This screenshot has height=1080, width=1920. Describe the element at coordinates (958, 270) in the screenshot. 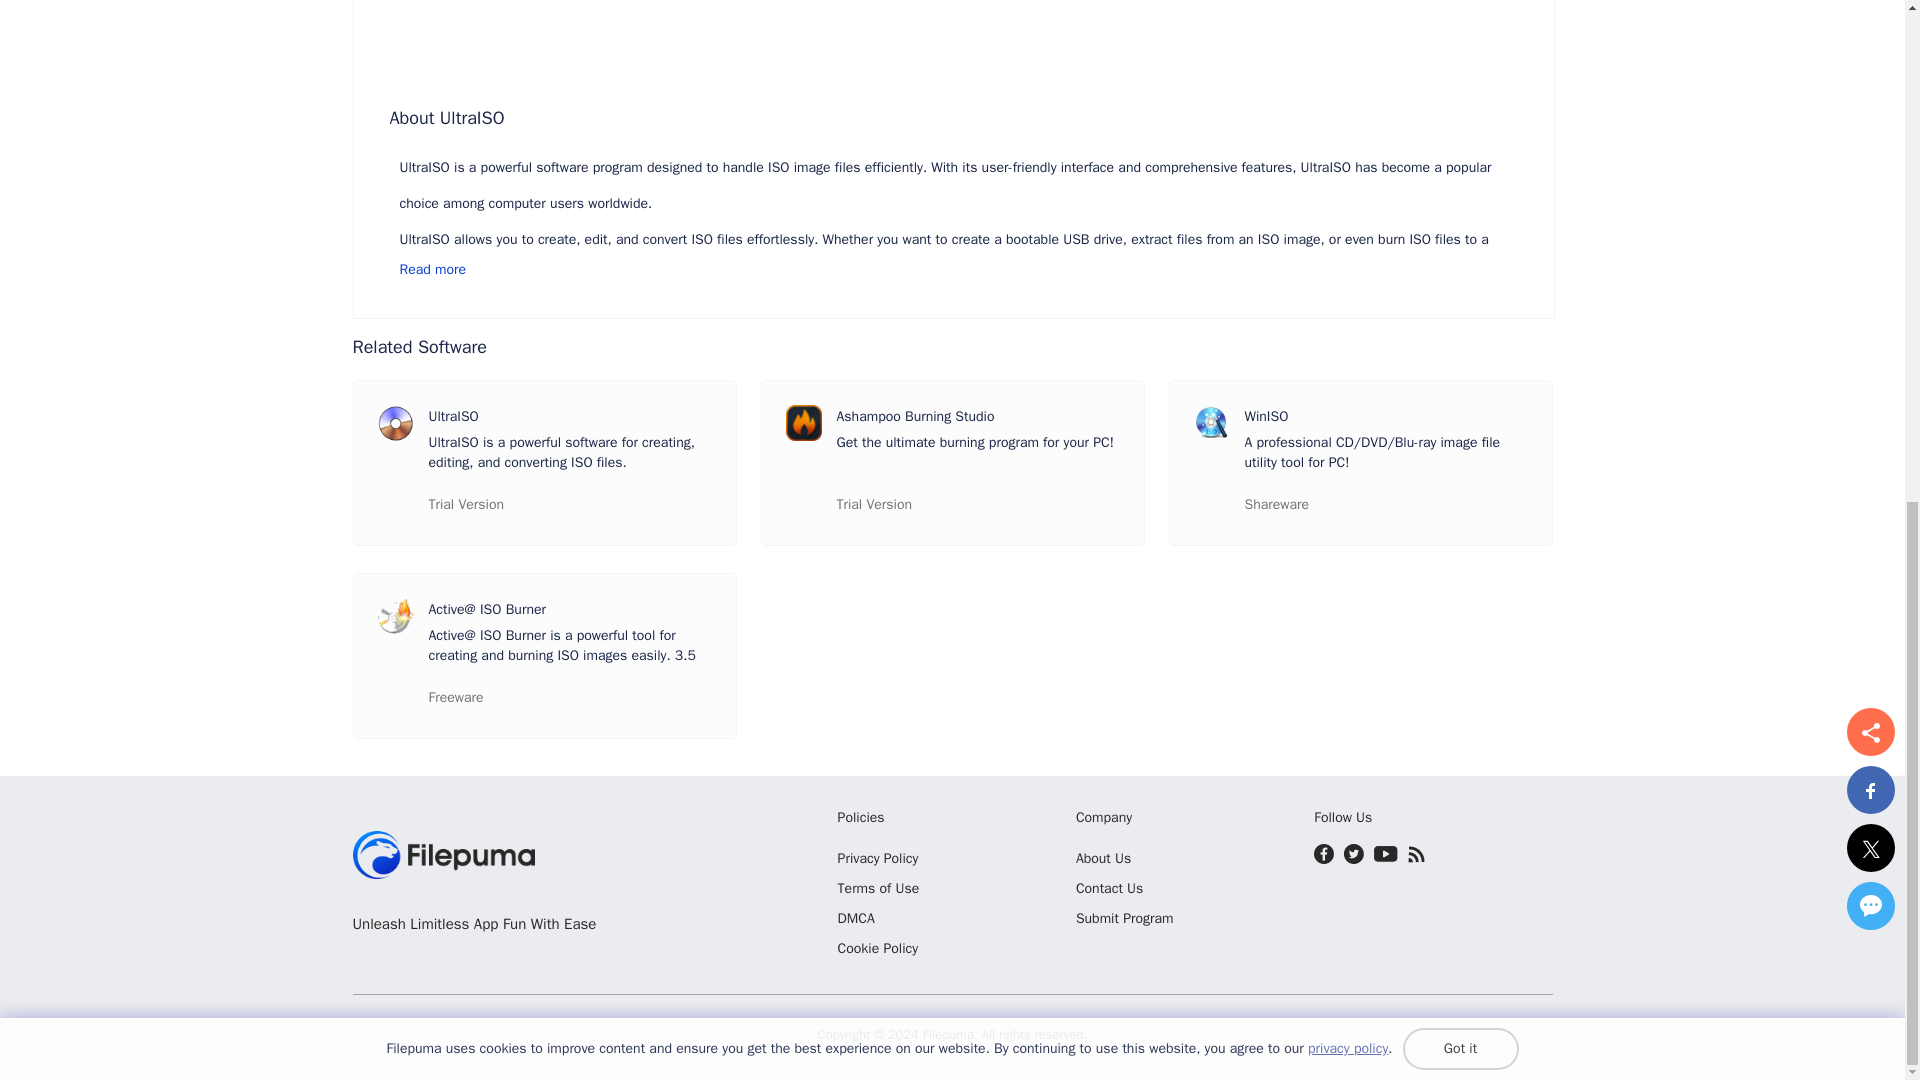

I see `Read more` at that location.